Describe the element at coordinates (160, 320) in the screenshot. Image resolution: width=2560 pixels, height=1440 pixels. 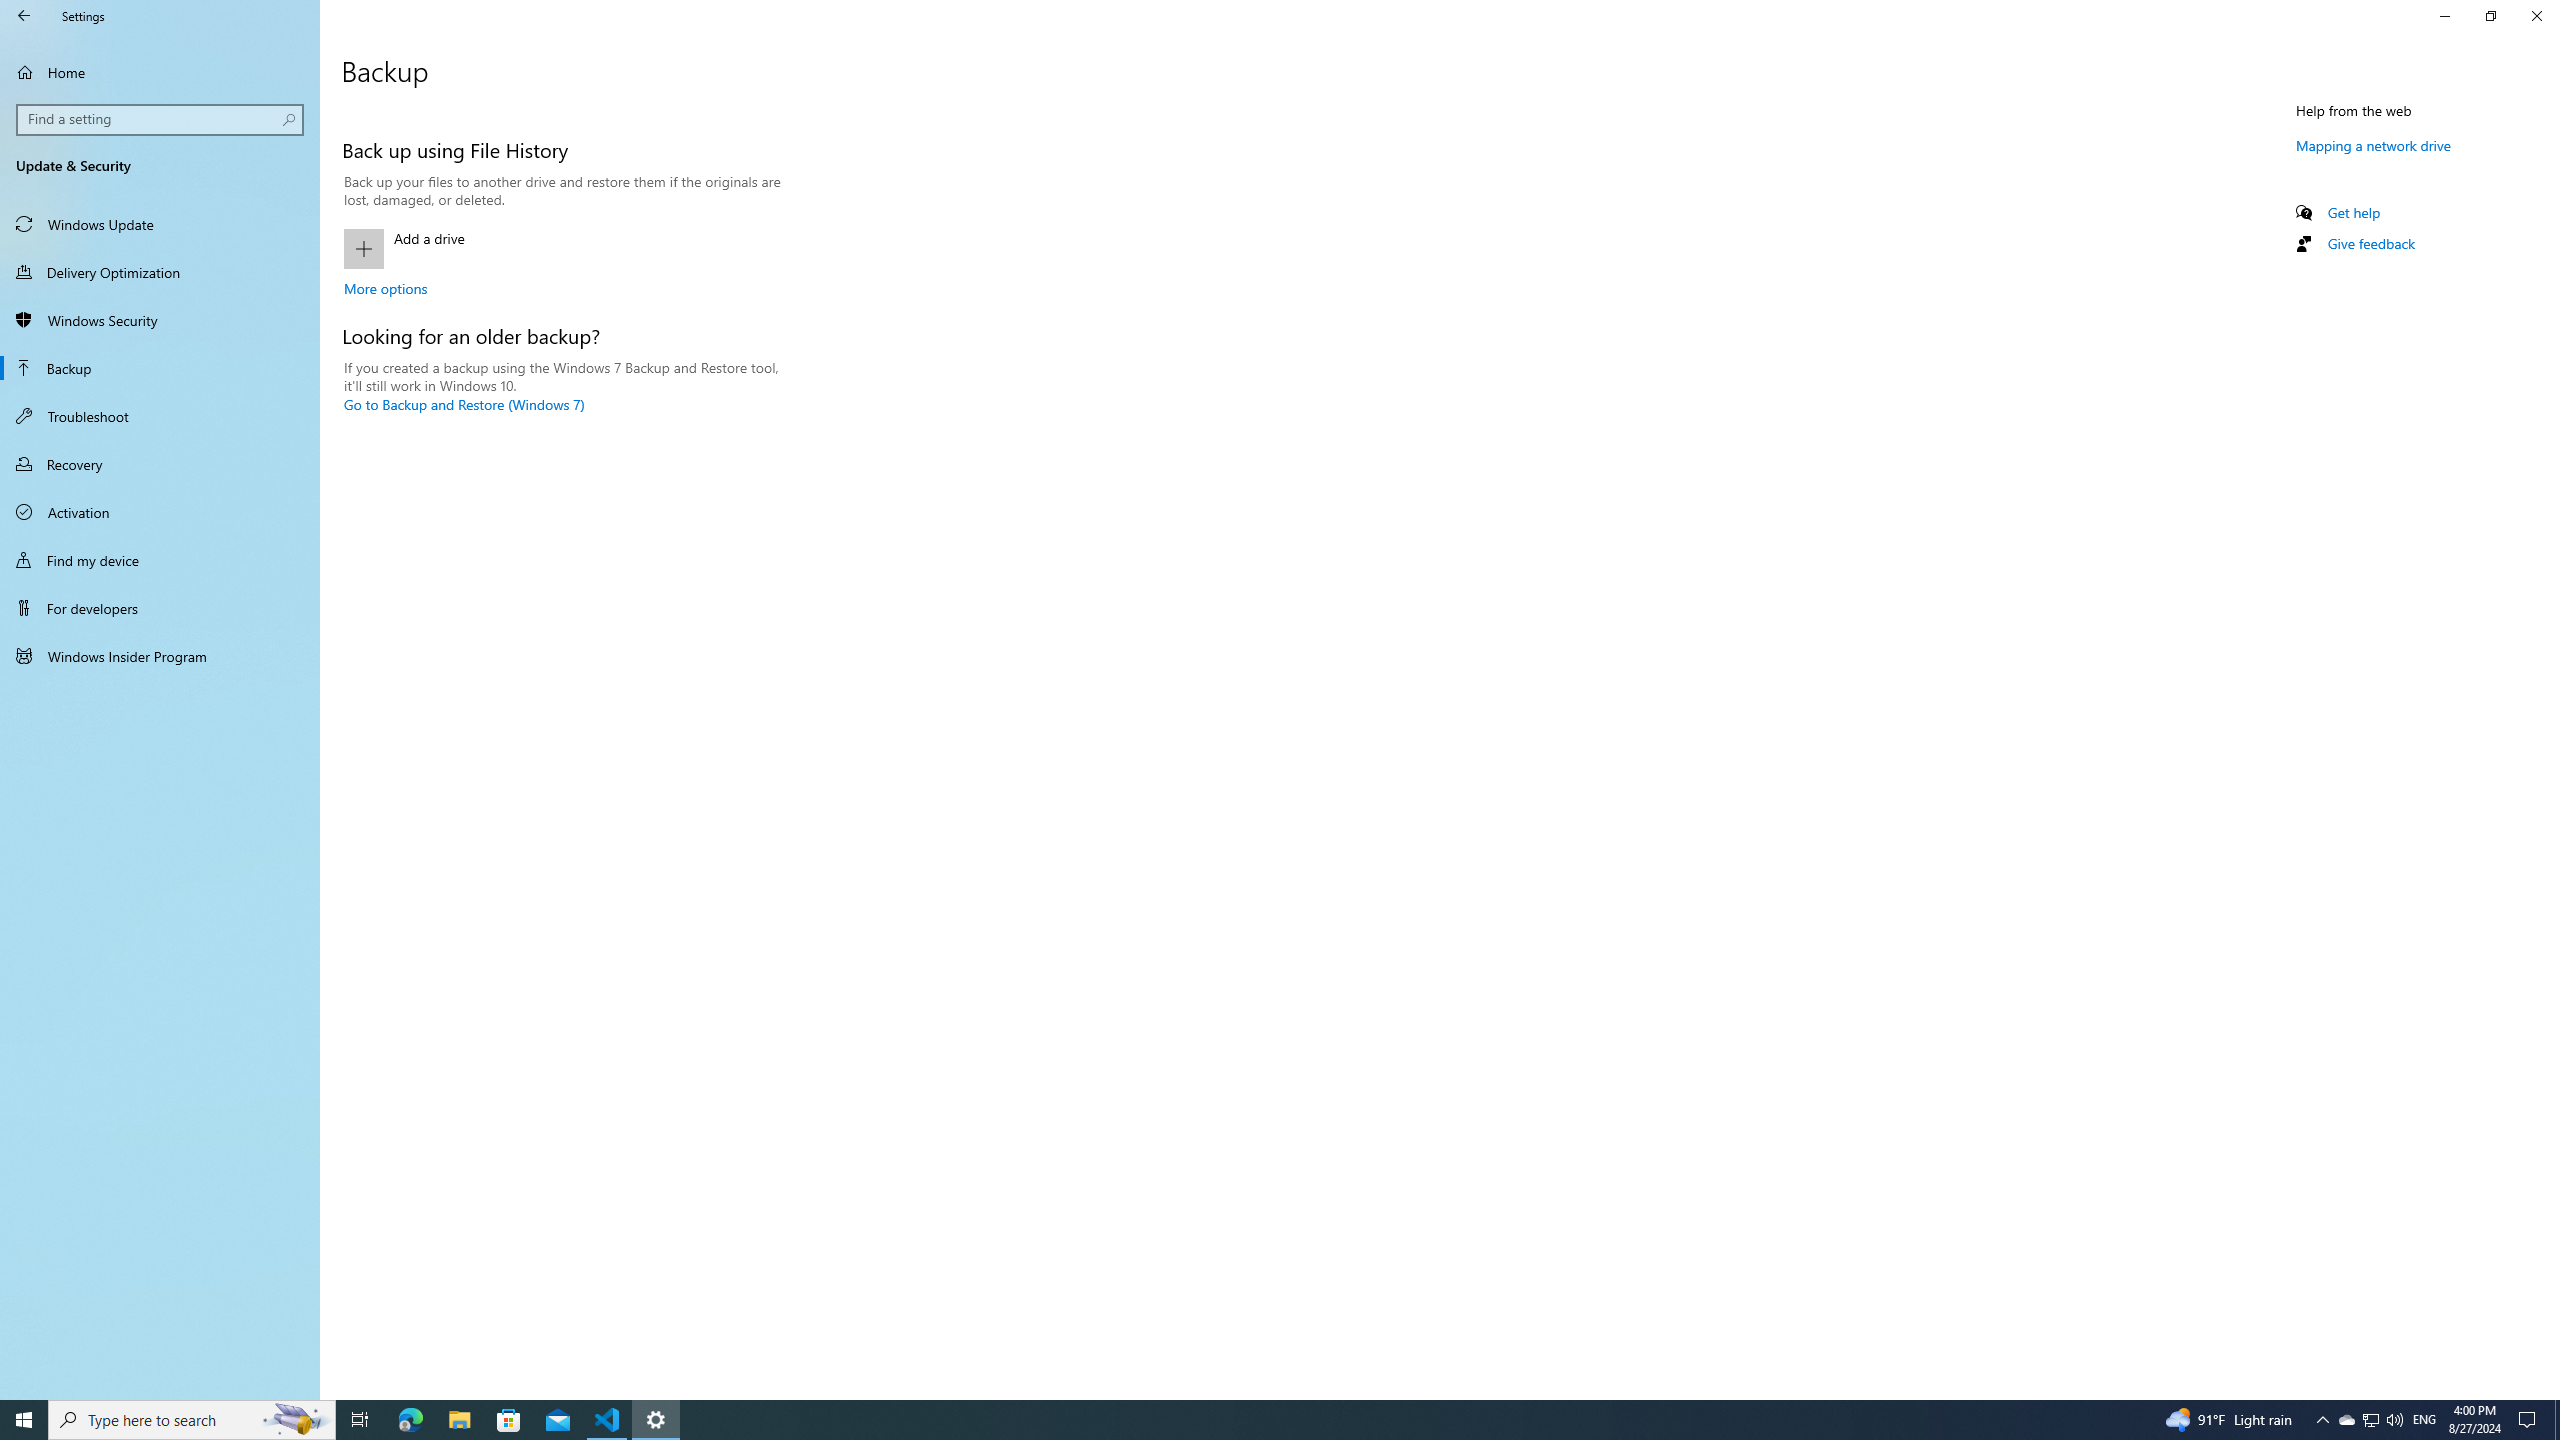
I see `Windows Security` at that location.